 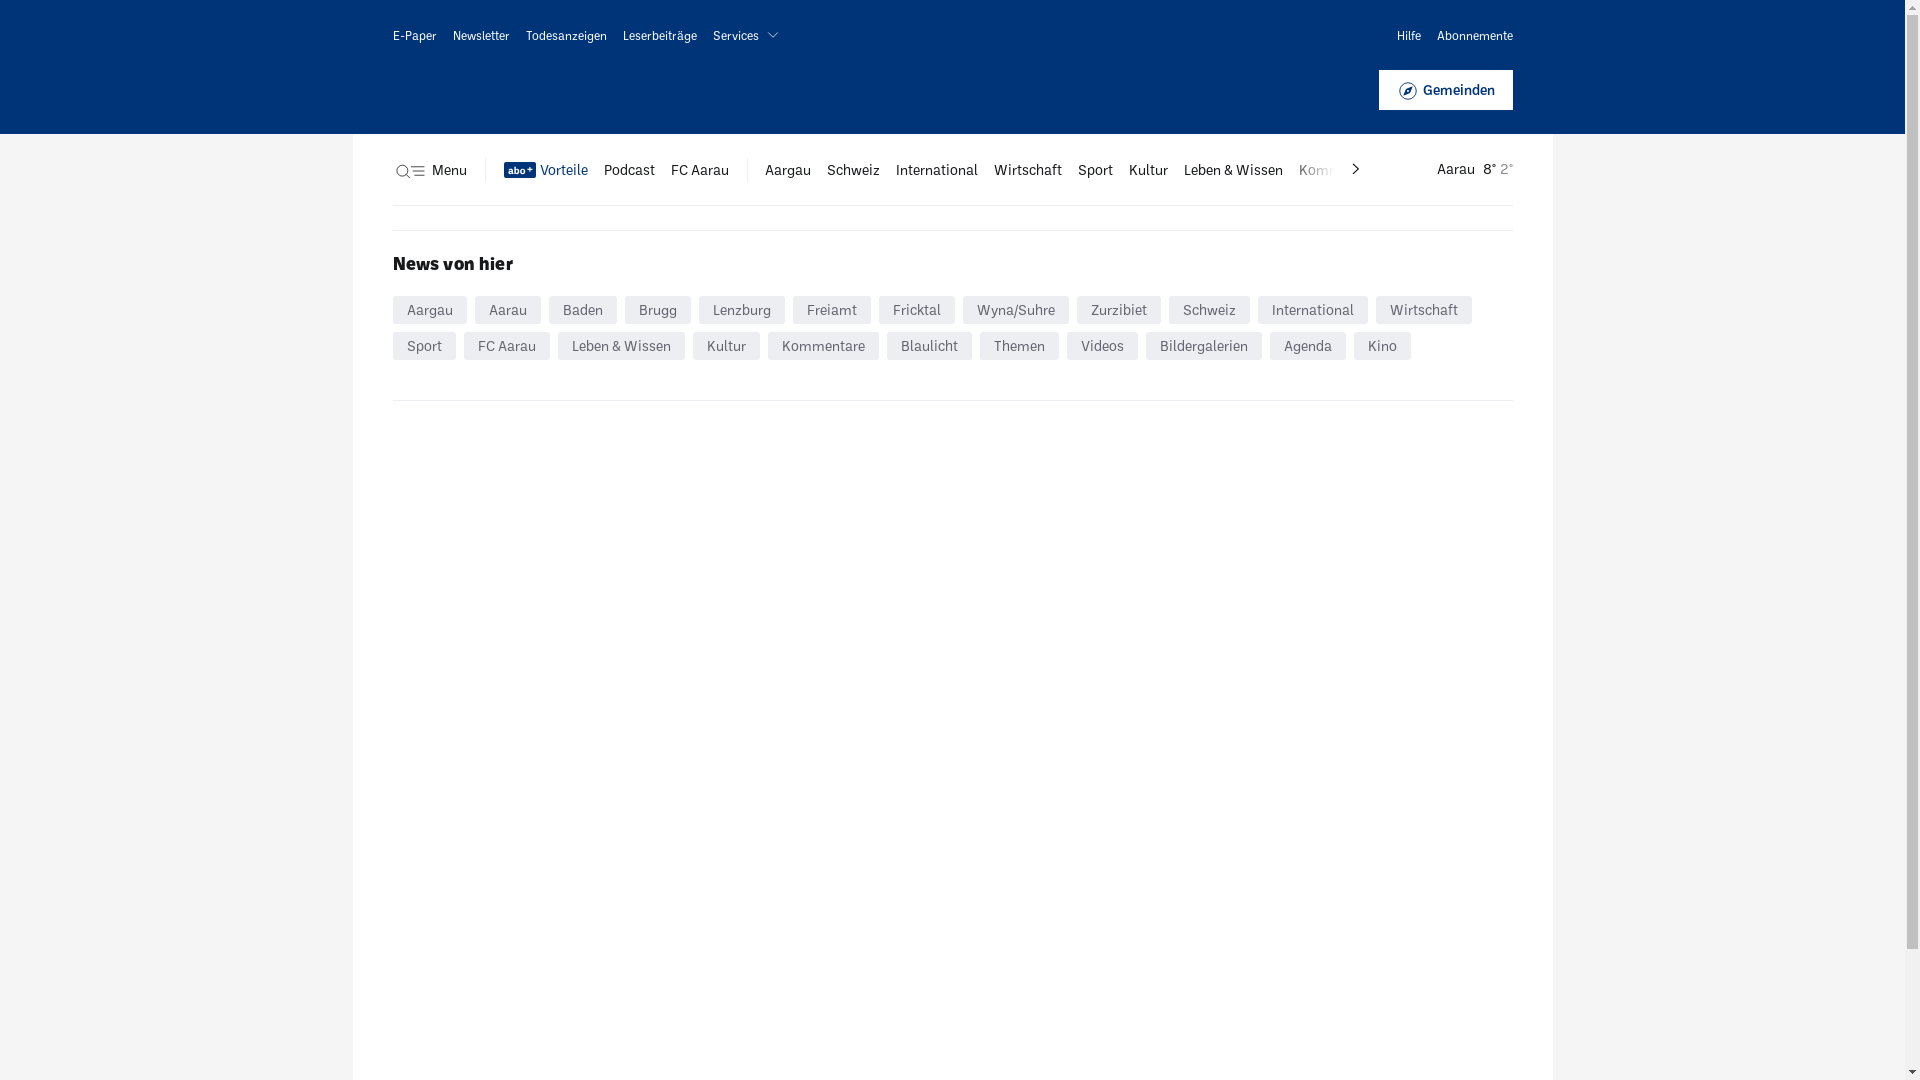 I want to click on Wyna/Suhre, so click(x=1015, y=310).